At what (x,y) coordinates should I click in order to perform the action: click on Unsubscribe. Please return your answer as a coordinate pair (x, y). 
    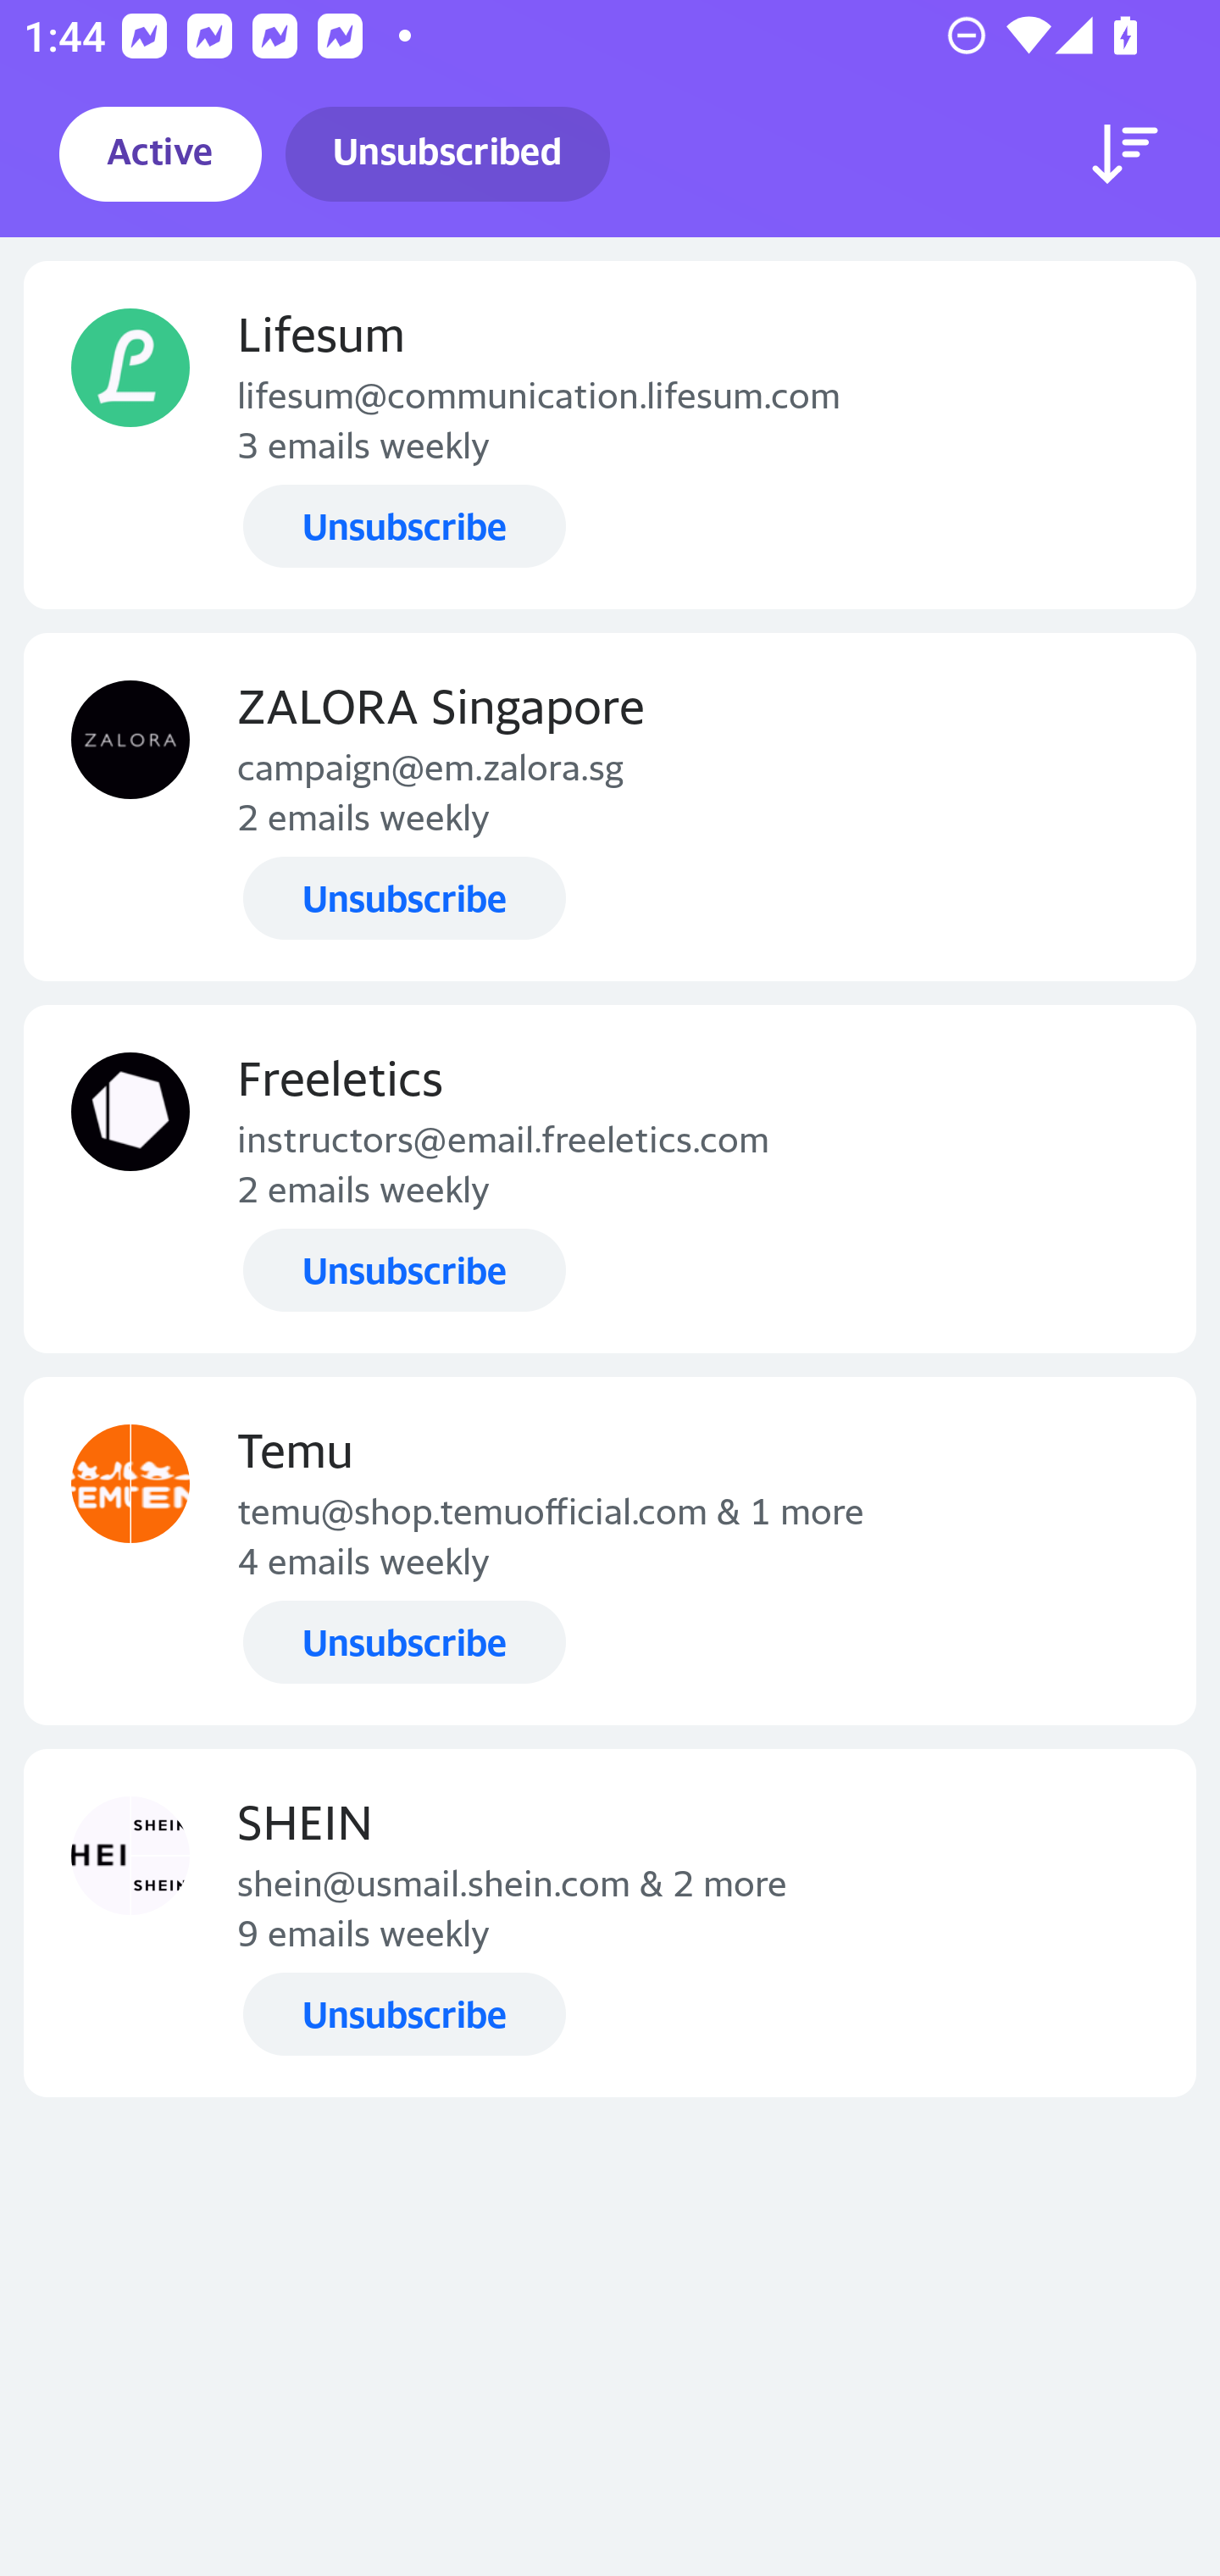
    Looking at the image, I should click on (404, 525).